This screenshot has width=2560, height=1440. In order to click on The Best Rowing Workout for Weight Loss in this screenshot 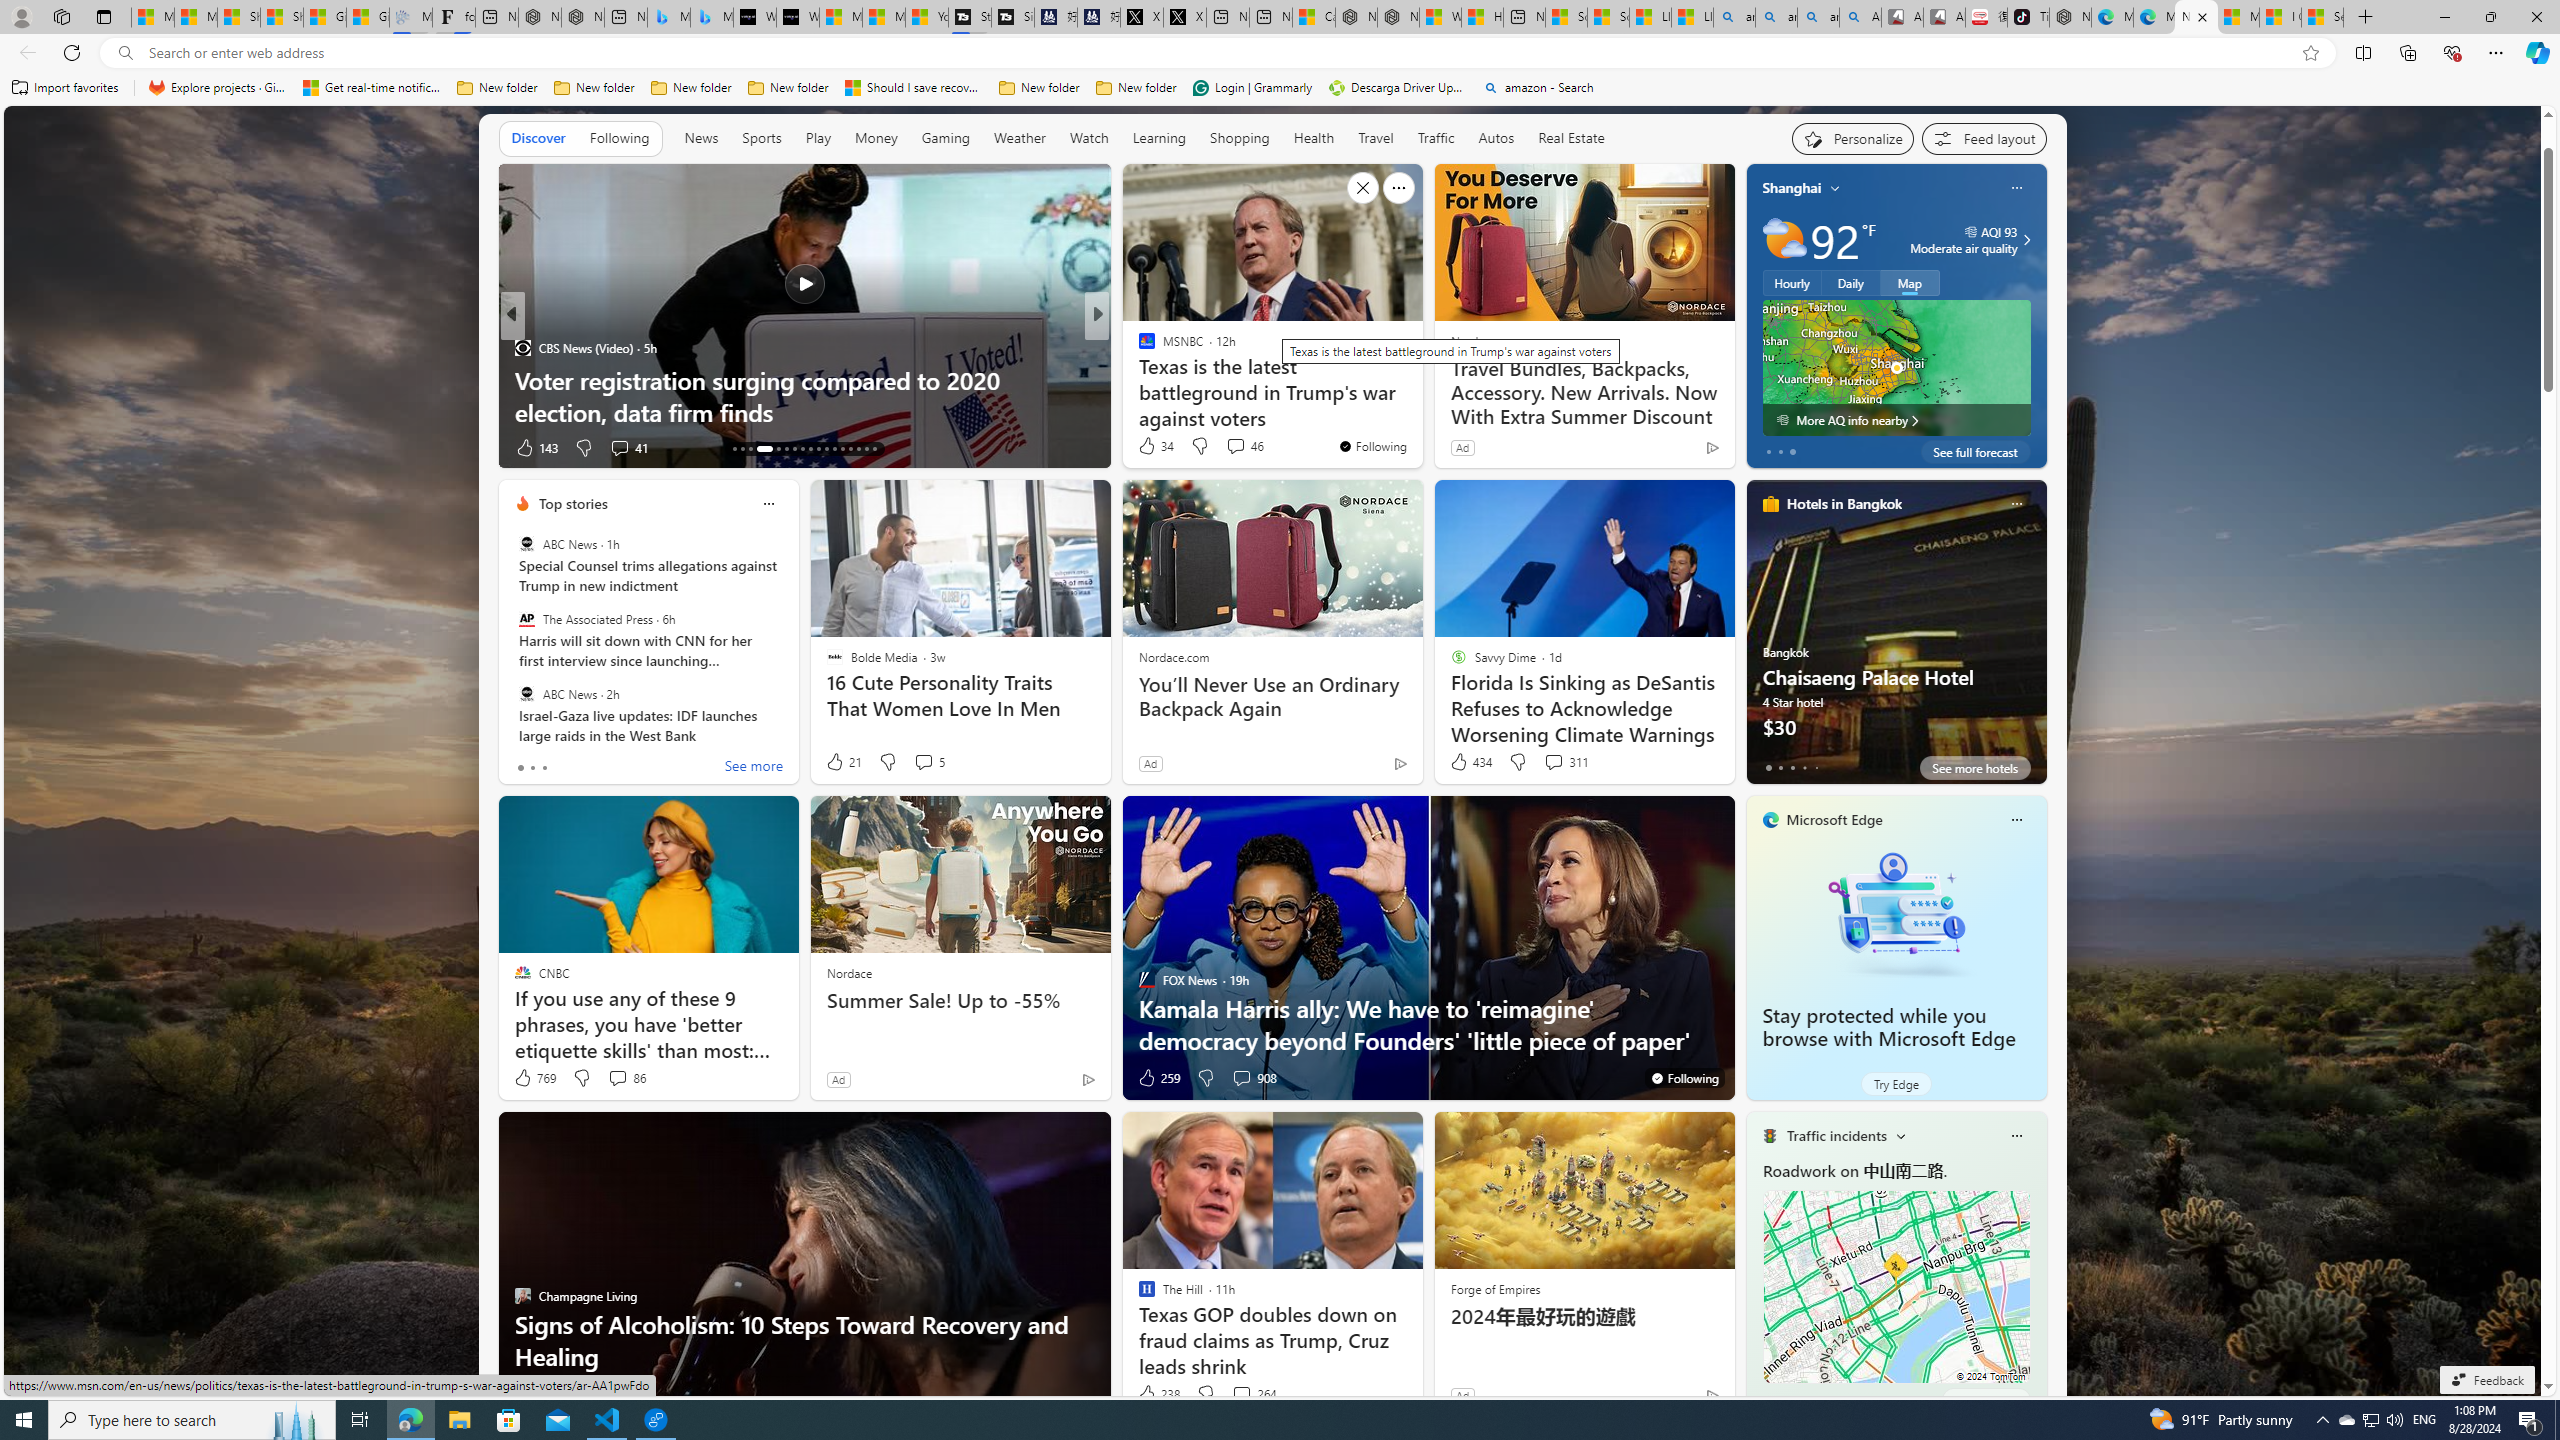, I will do `click(804, 412)`.